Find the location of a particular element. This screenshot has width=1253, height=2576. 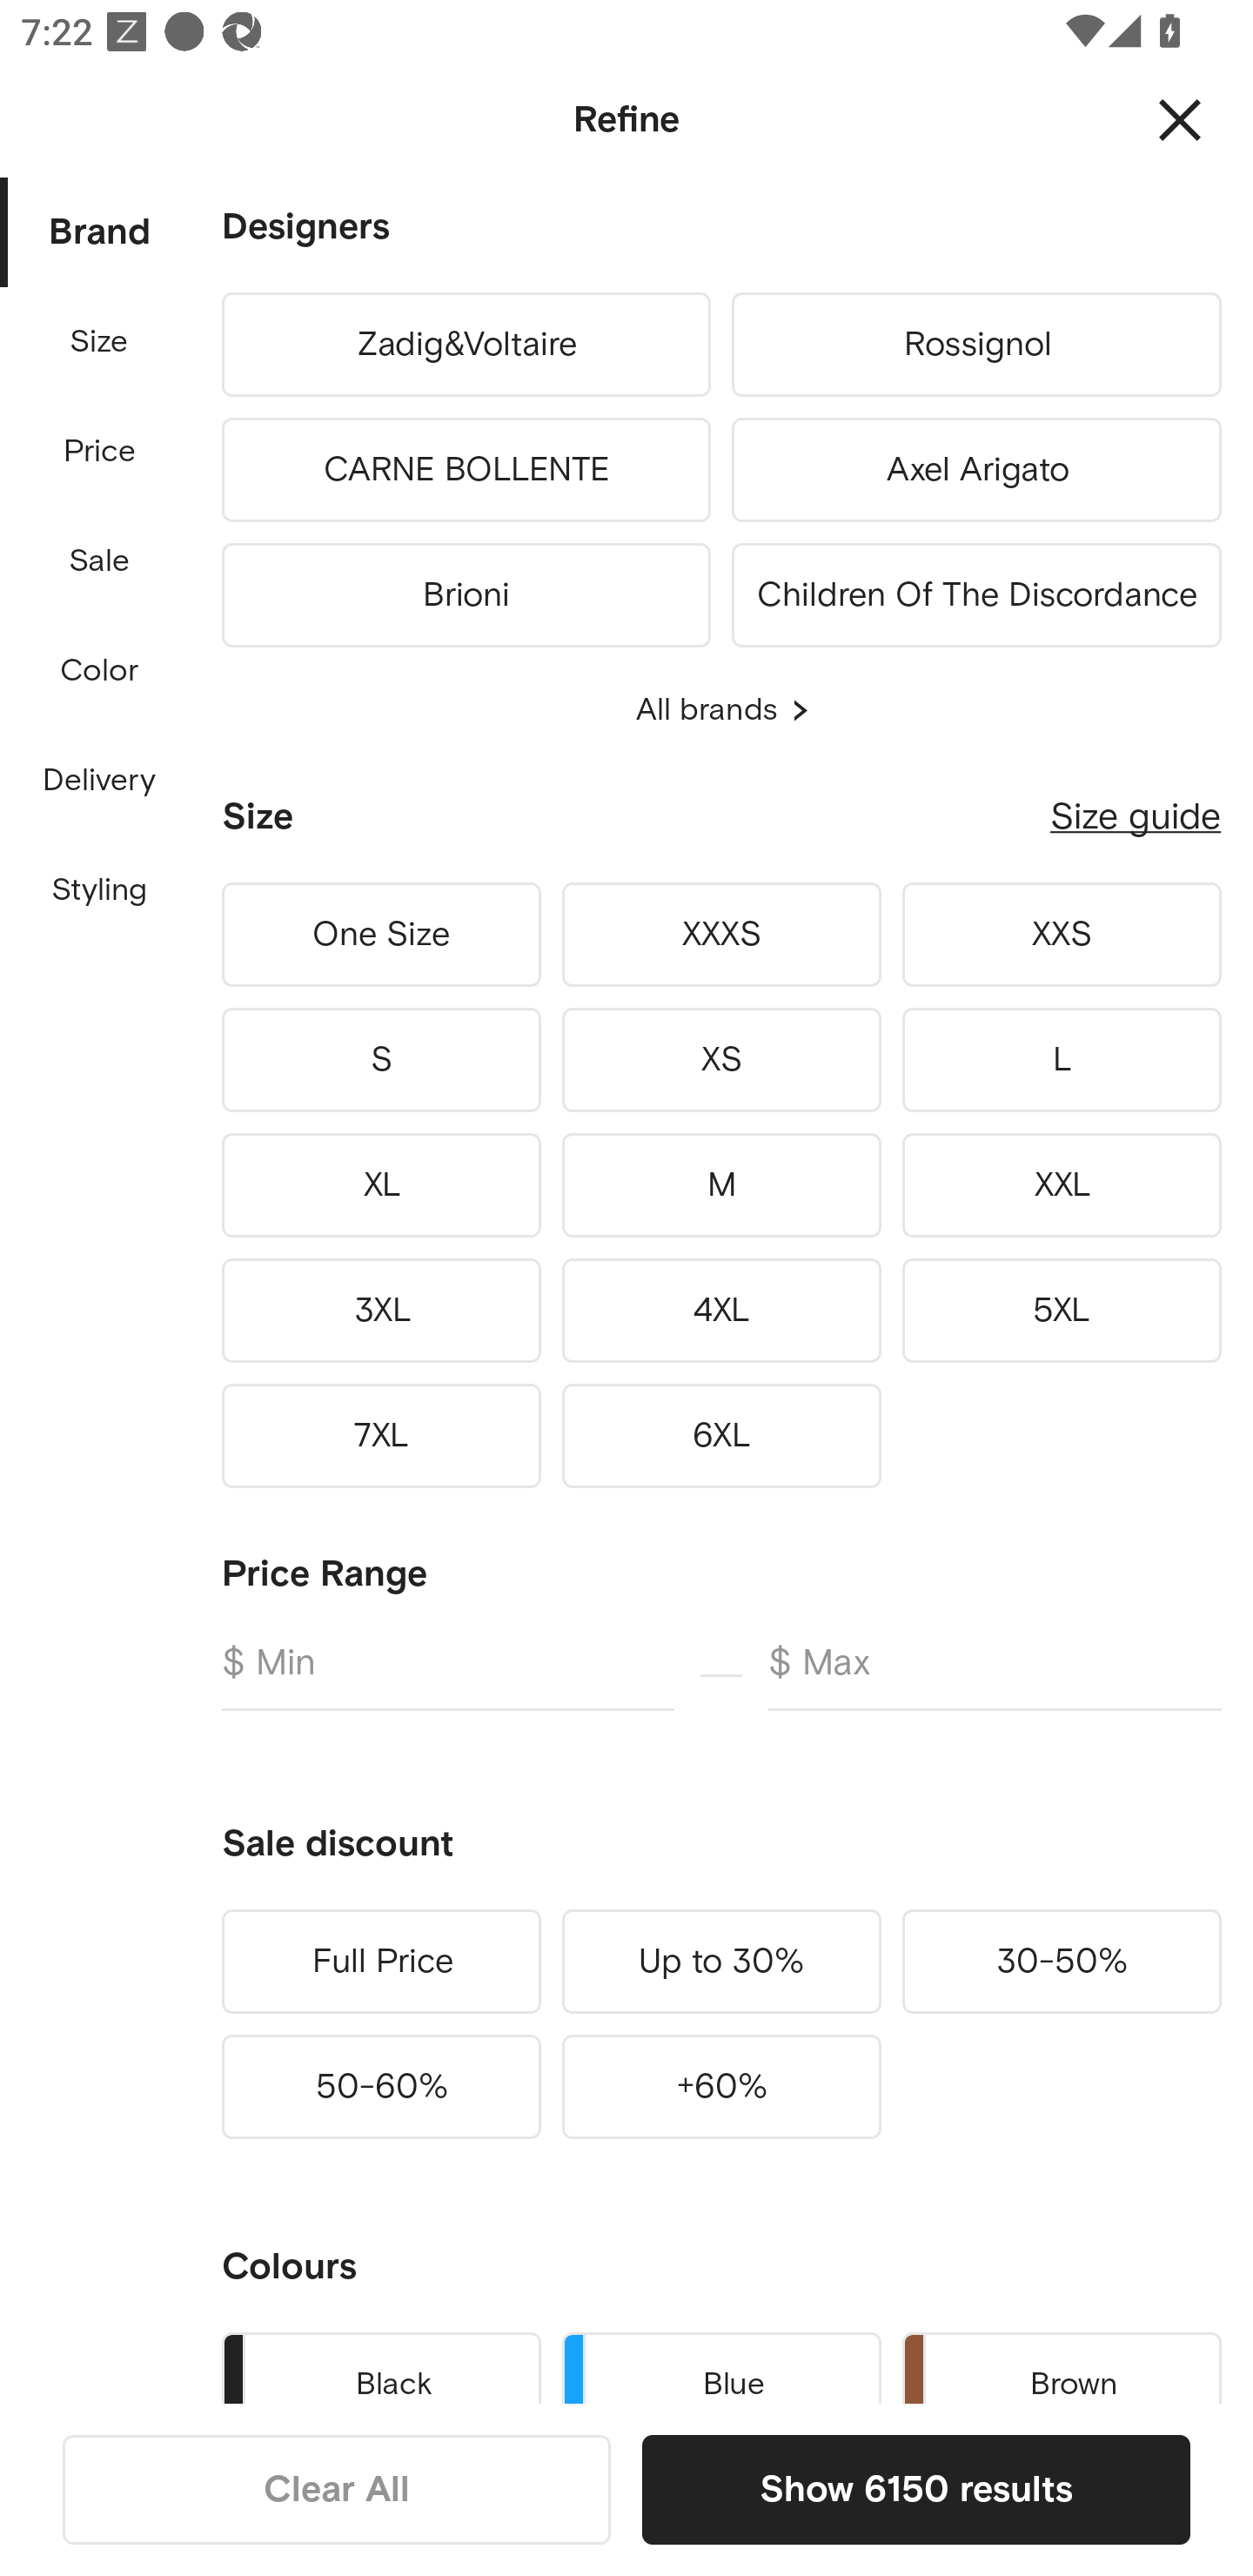

XL is located at coordinates (381, 1184).